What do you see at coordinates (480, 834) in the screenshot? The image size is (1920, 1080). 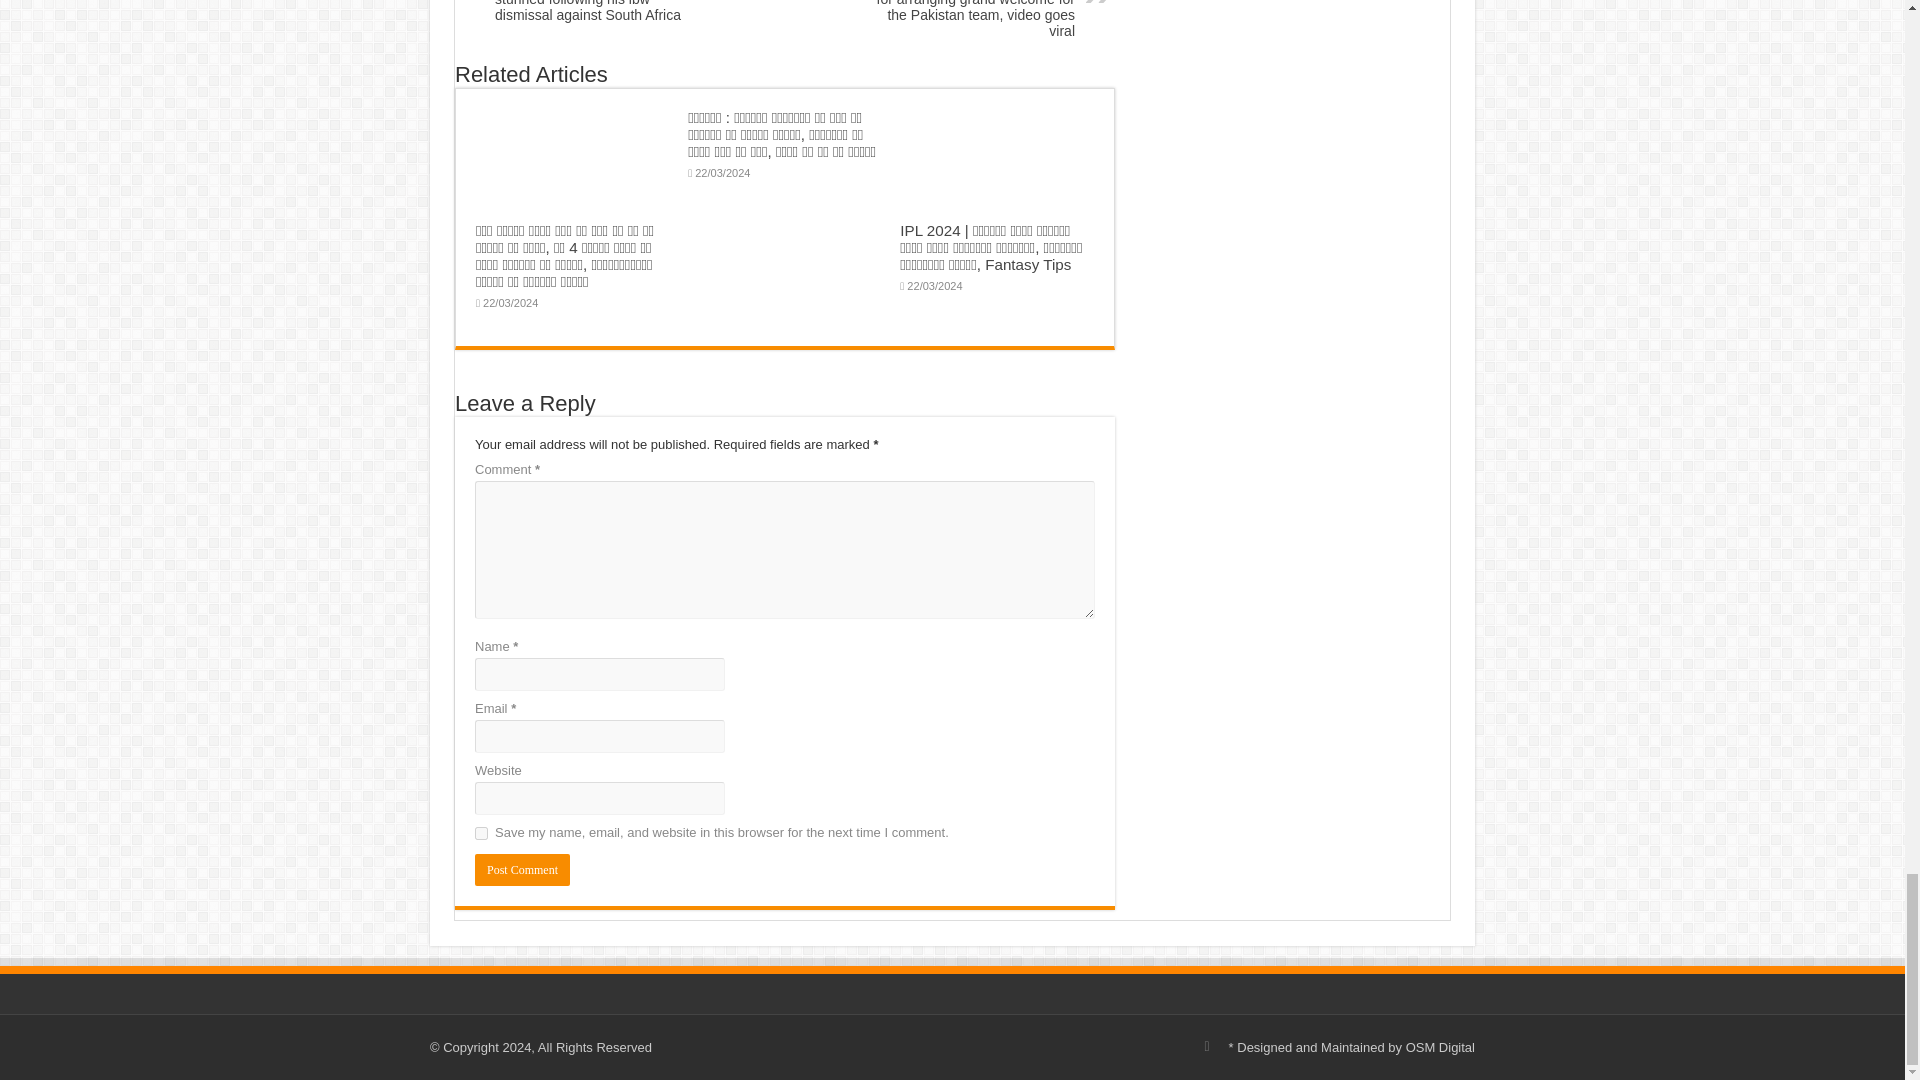 I see `yes` at bounding box center [480, 834].